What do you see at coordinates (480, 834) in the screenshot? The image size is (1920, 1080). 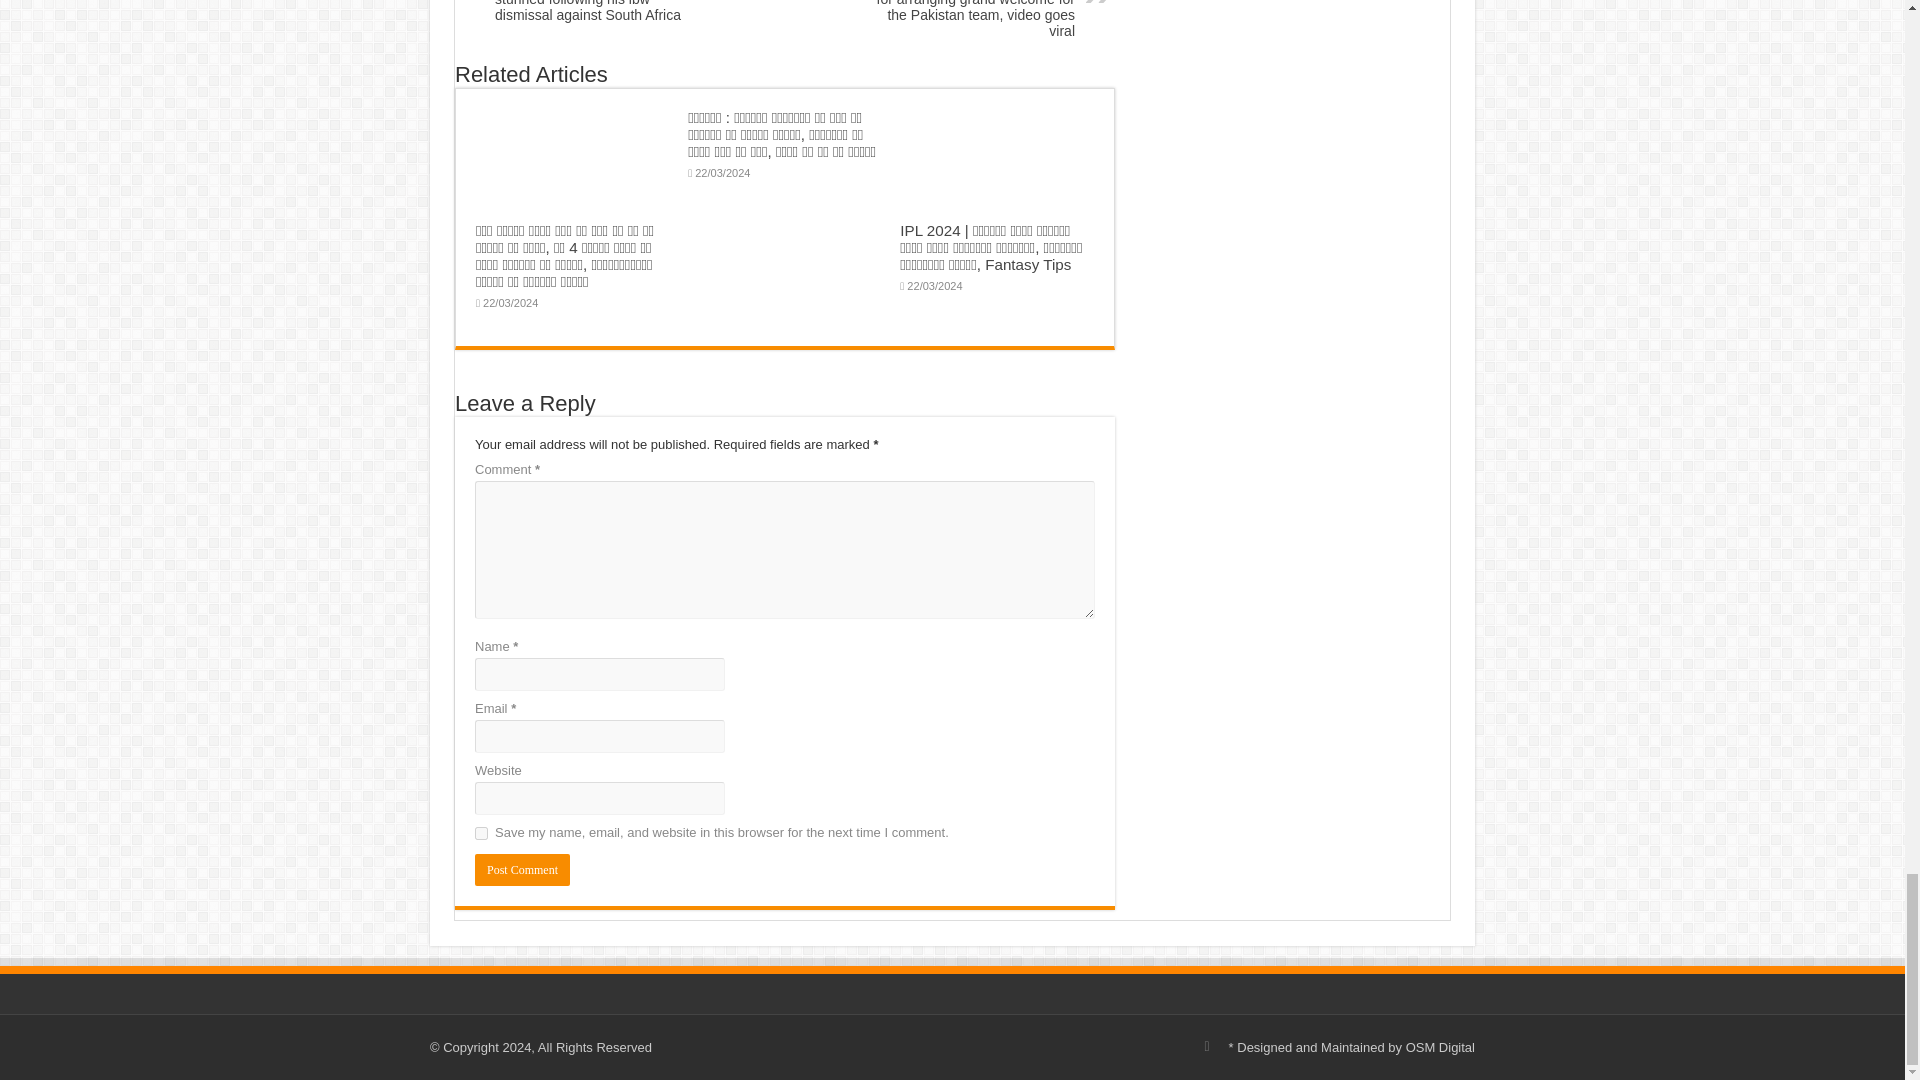 I see `yes` at bounding box center [480, 834].